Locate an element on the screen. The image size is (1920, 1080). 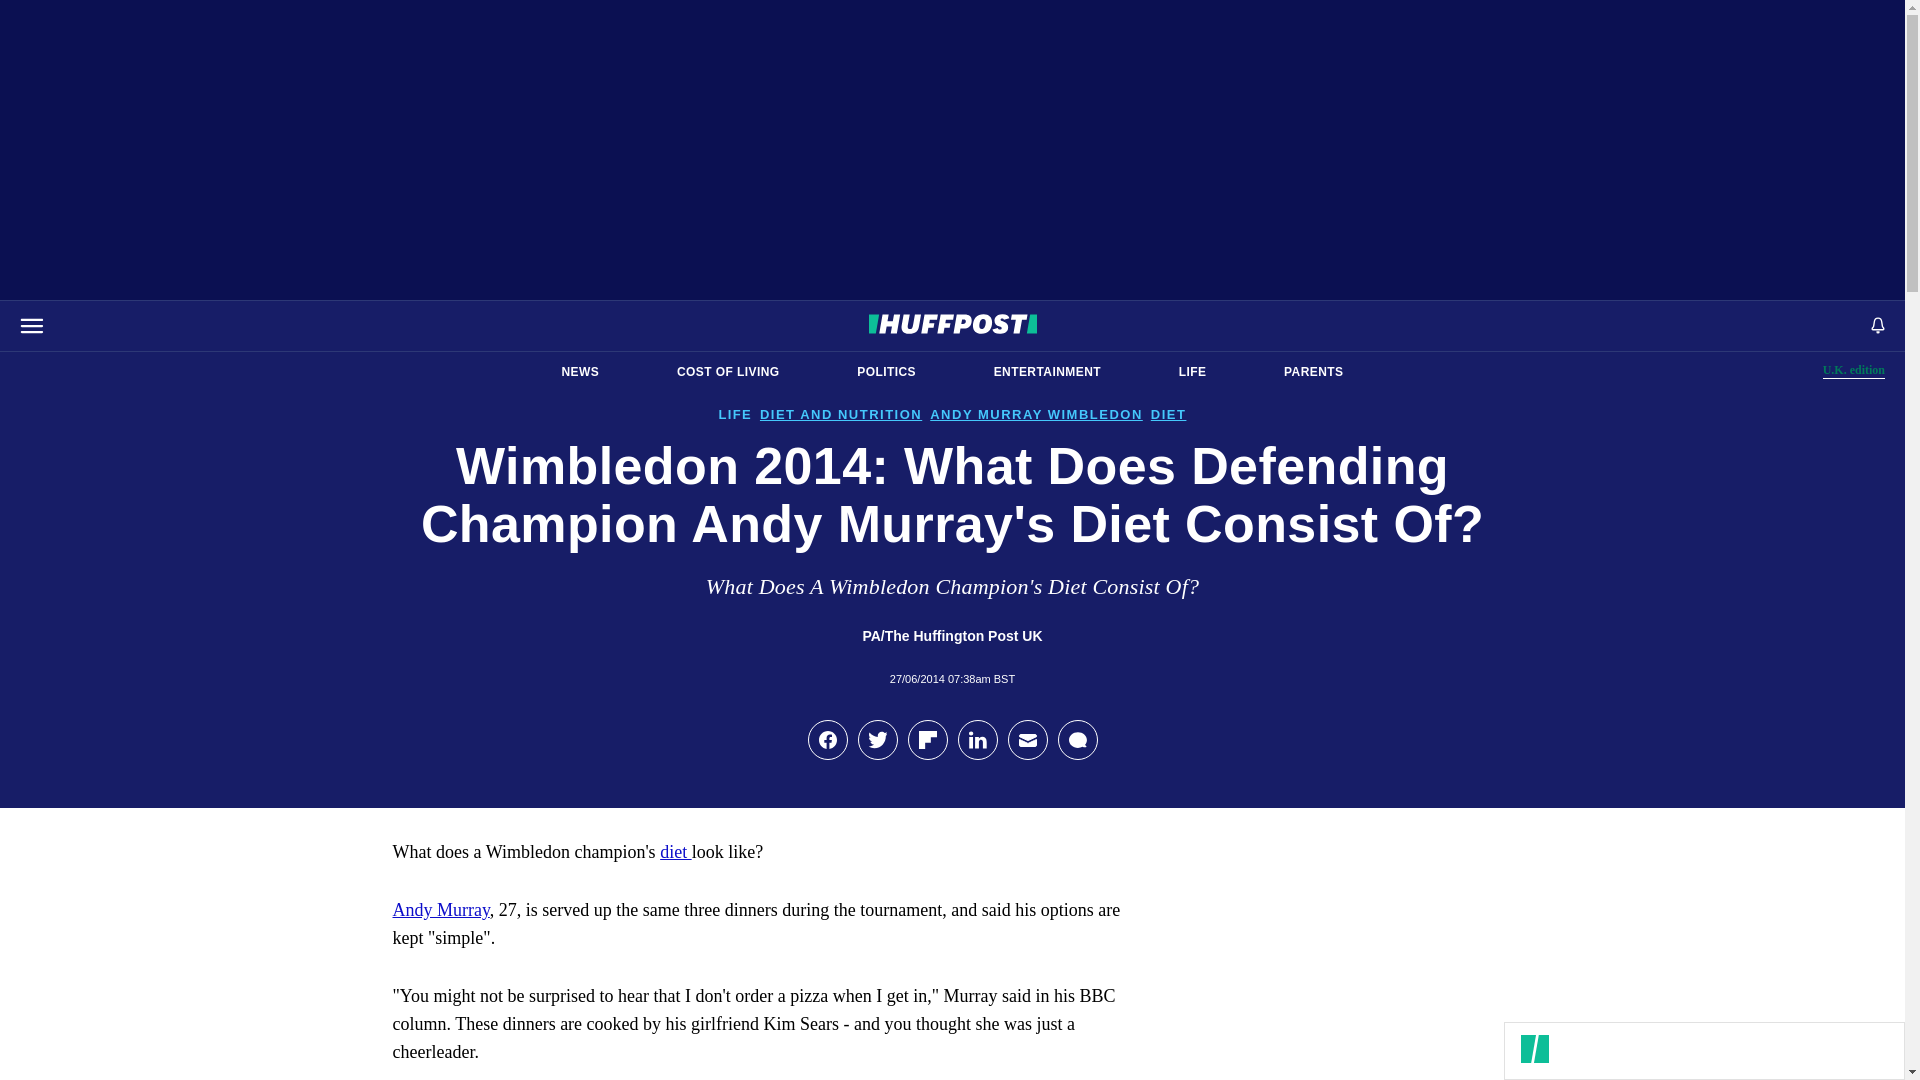
PARENTS is located at coordinates (1313, 372).